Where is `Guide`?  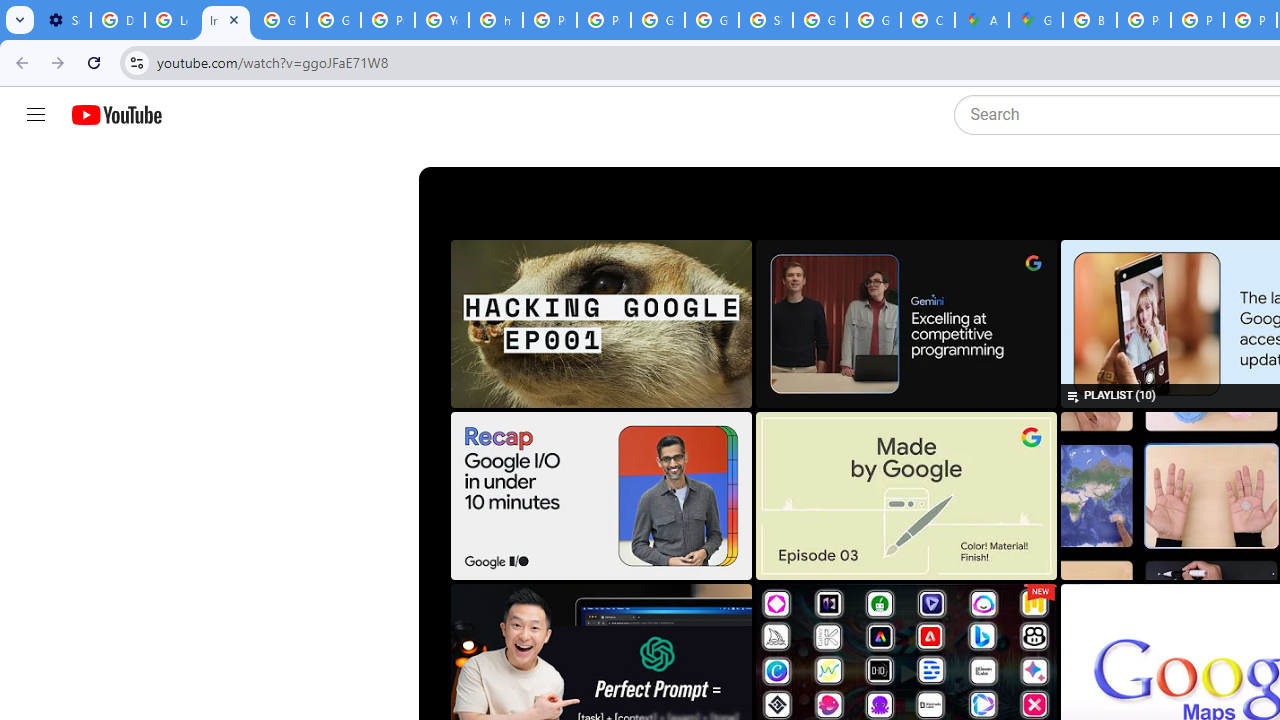 Guide is located at coordinates (36, 115).